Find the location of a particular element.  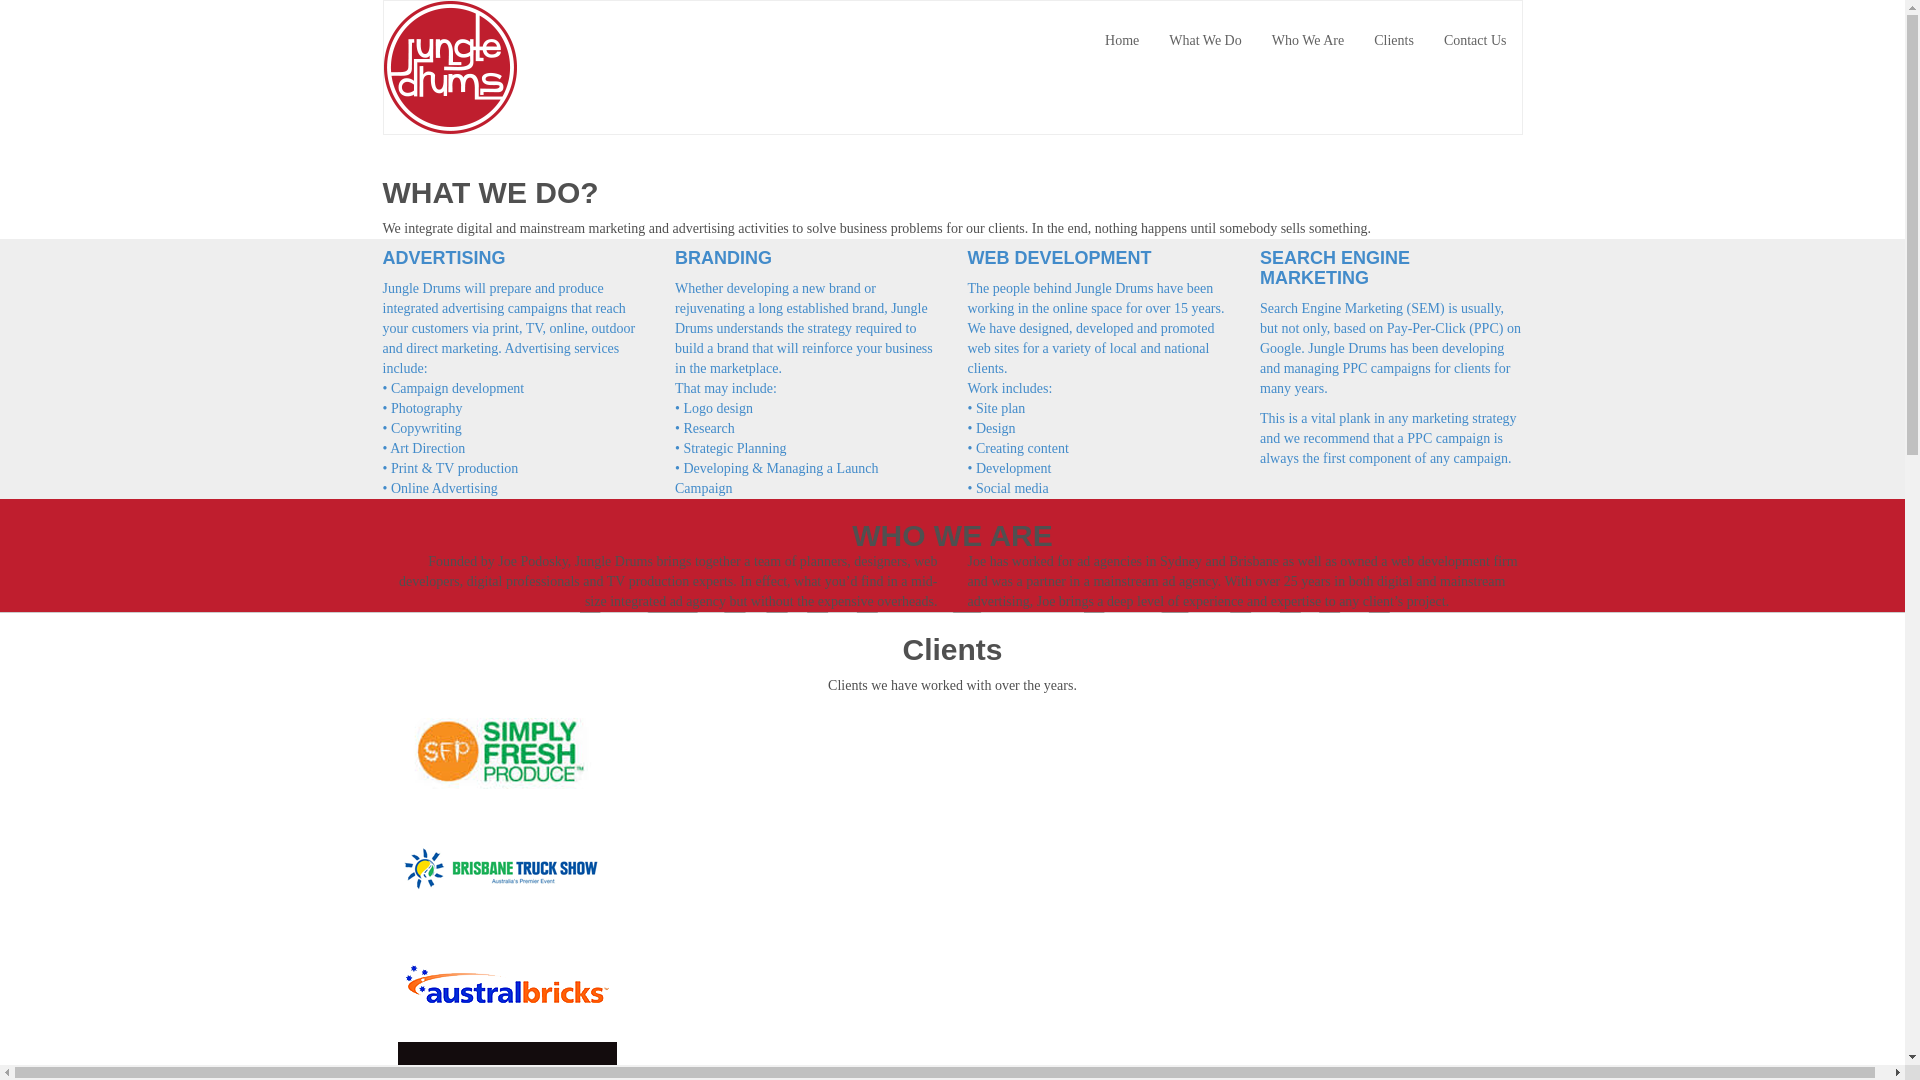

Contact Us is located at coordinates (1476, 41).